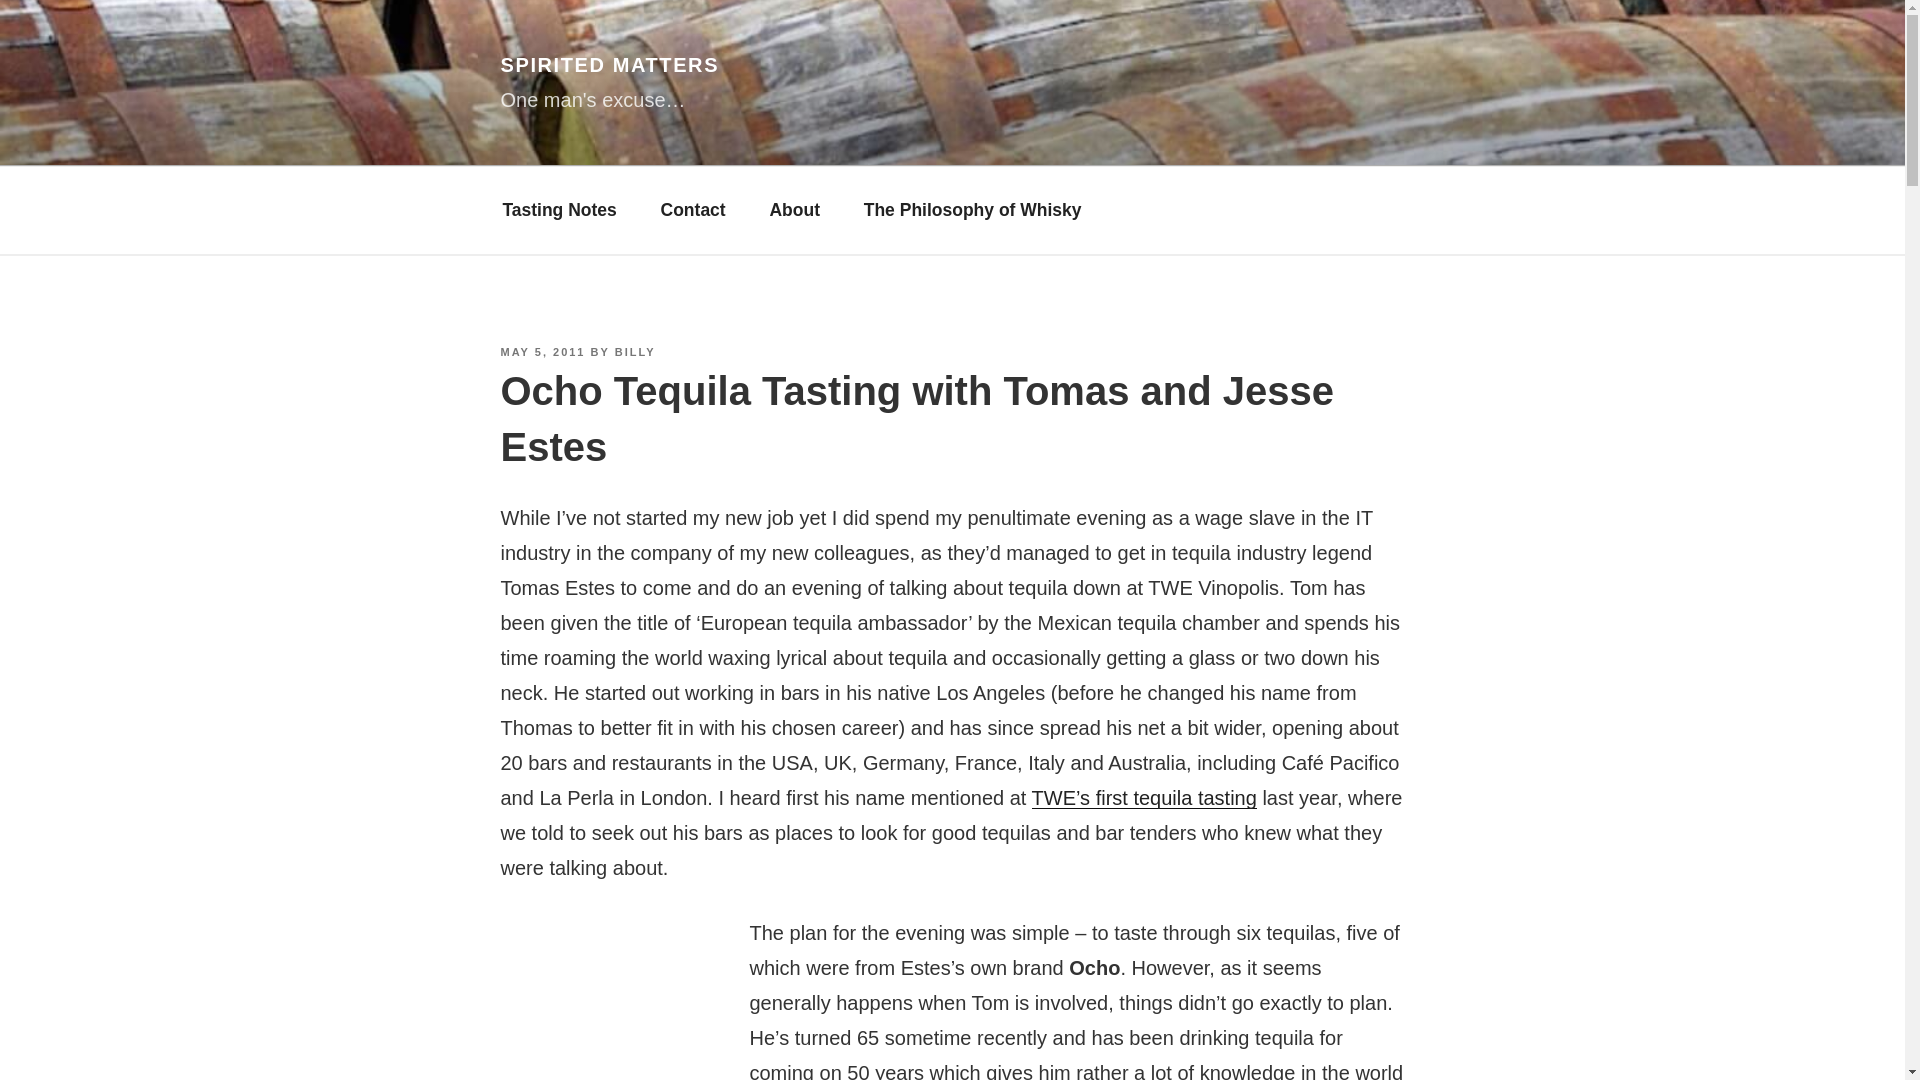 This screenshot has height=1080, width=1920. I want to click on Contact, so click(694, 211).